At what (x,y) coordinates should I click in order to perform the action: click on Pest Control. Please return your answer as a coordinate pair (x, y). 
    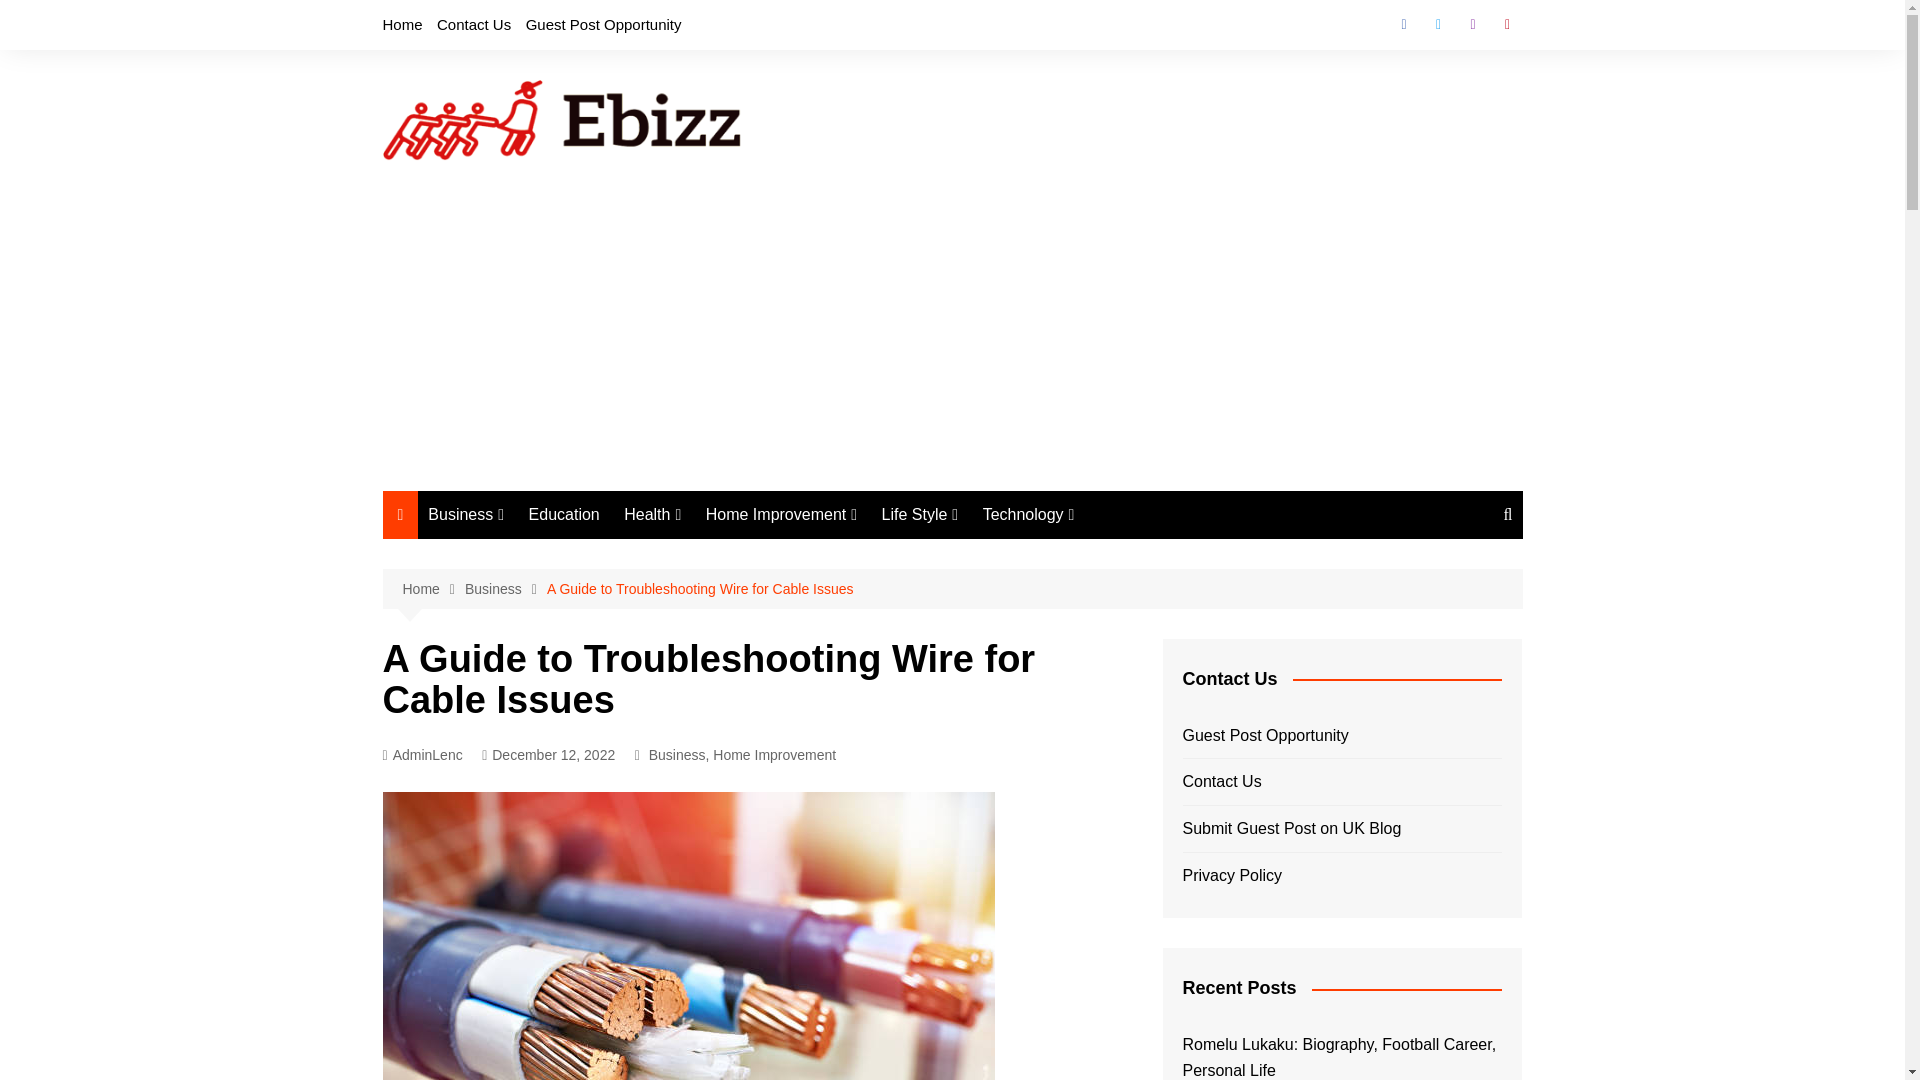
    Looking at the image, I should click on (805, 687).